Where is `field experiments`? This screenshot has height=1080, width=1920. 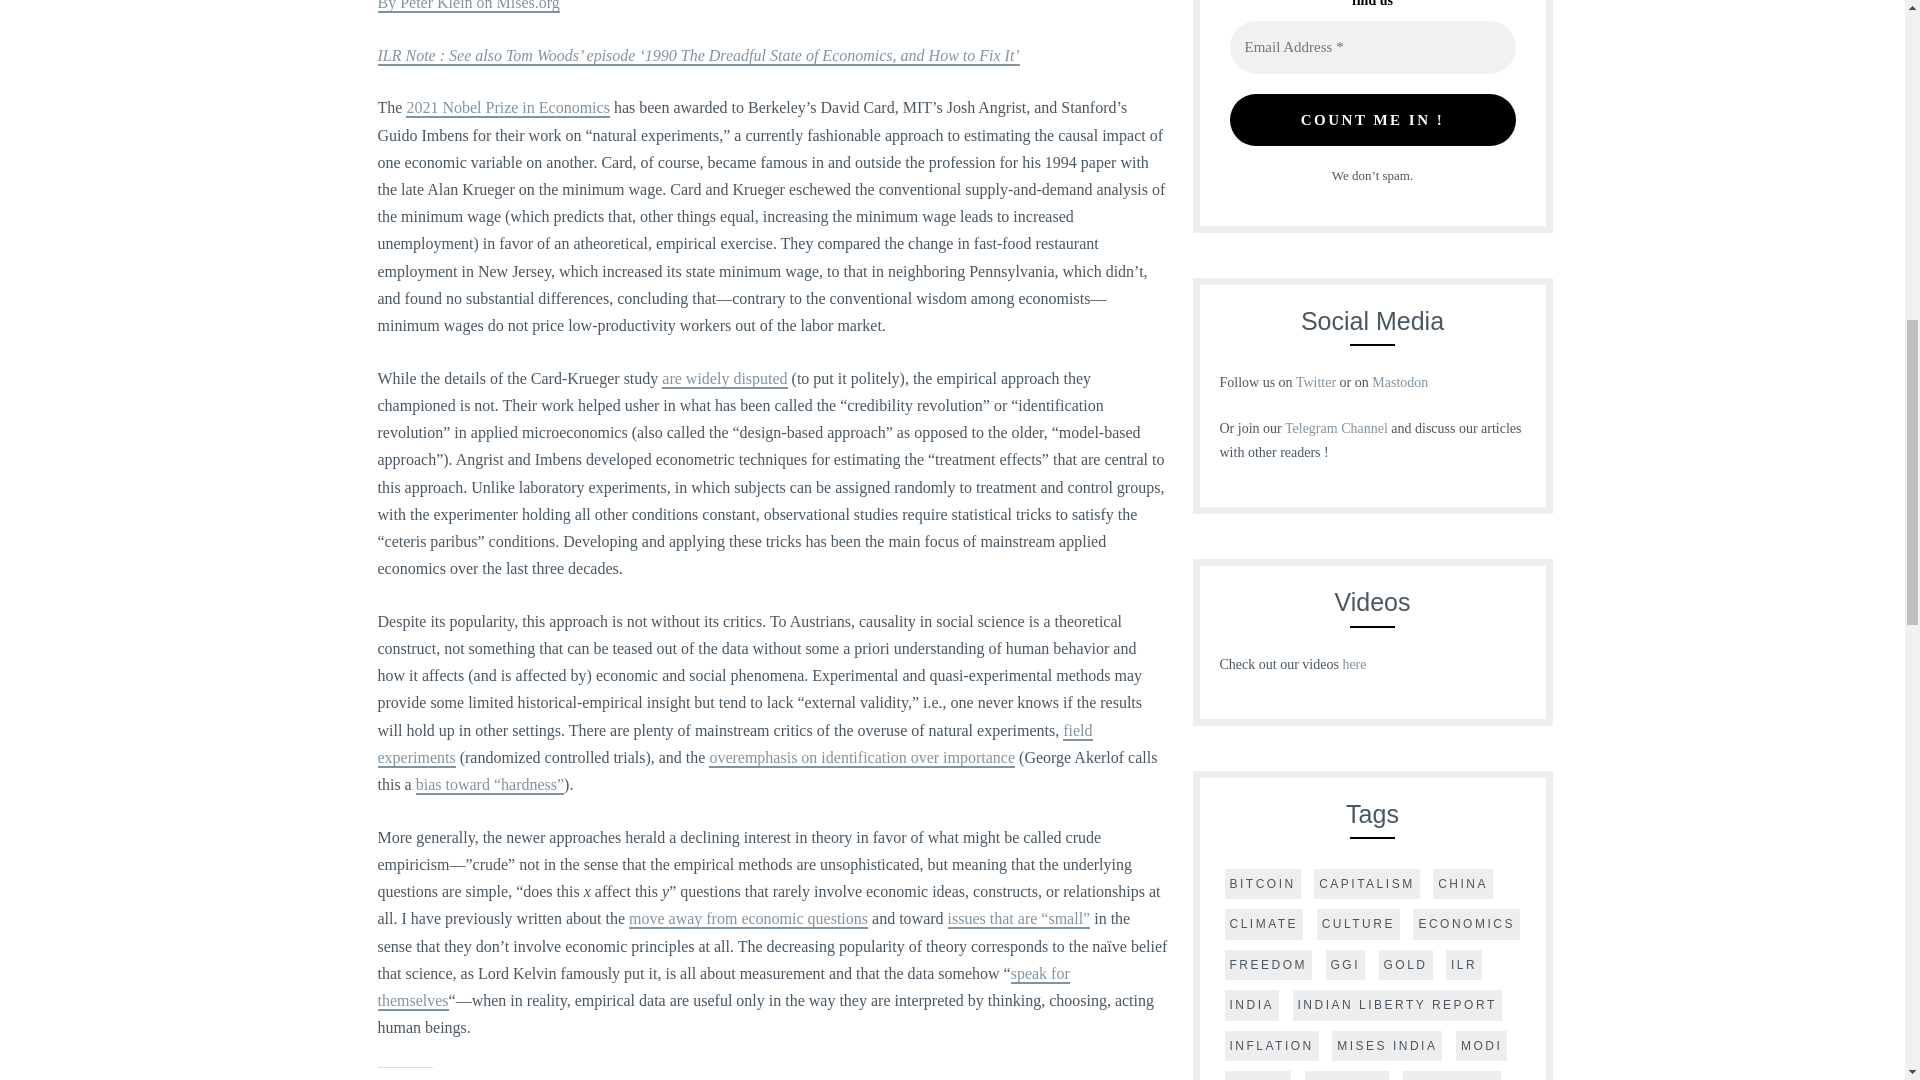 field experiments is located at coordinates (735, 744).